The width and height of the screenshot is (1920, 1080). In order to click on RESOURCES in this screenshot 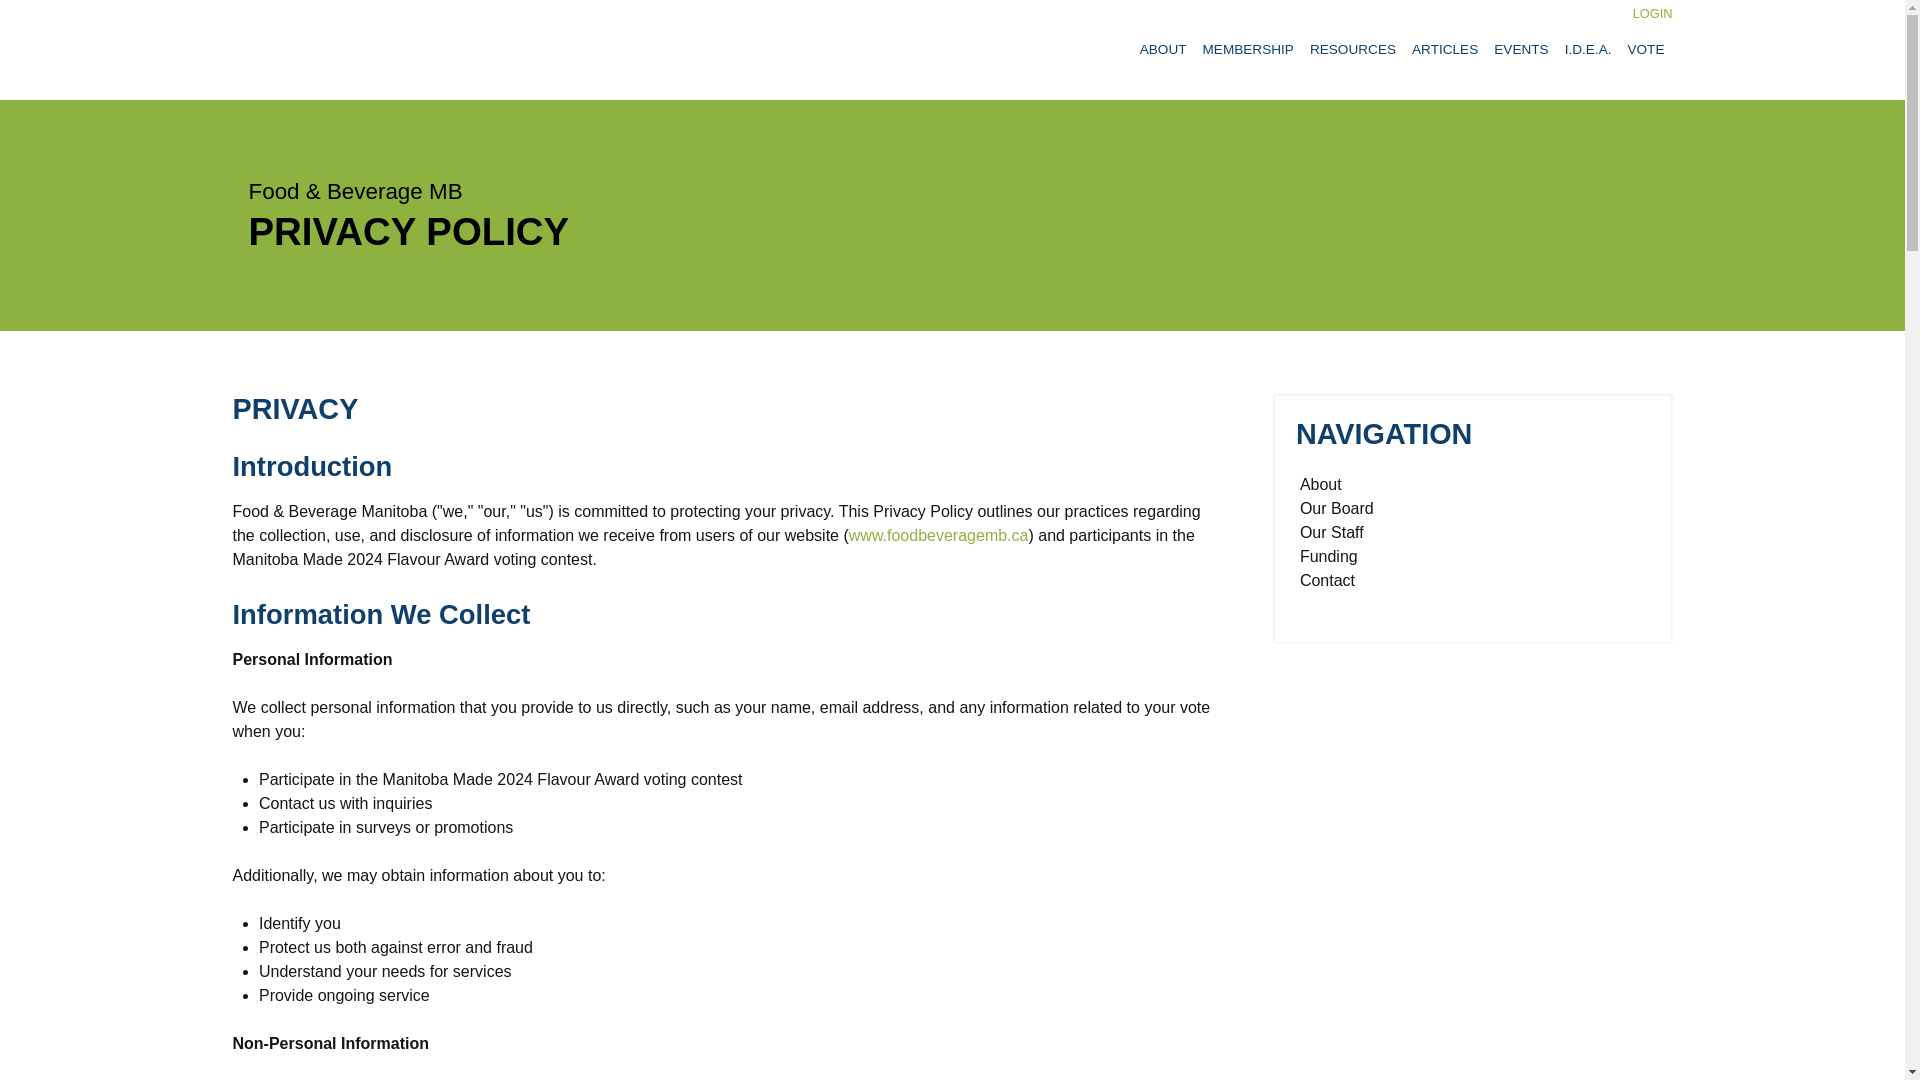, I will do `click(1352, 50)`.